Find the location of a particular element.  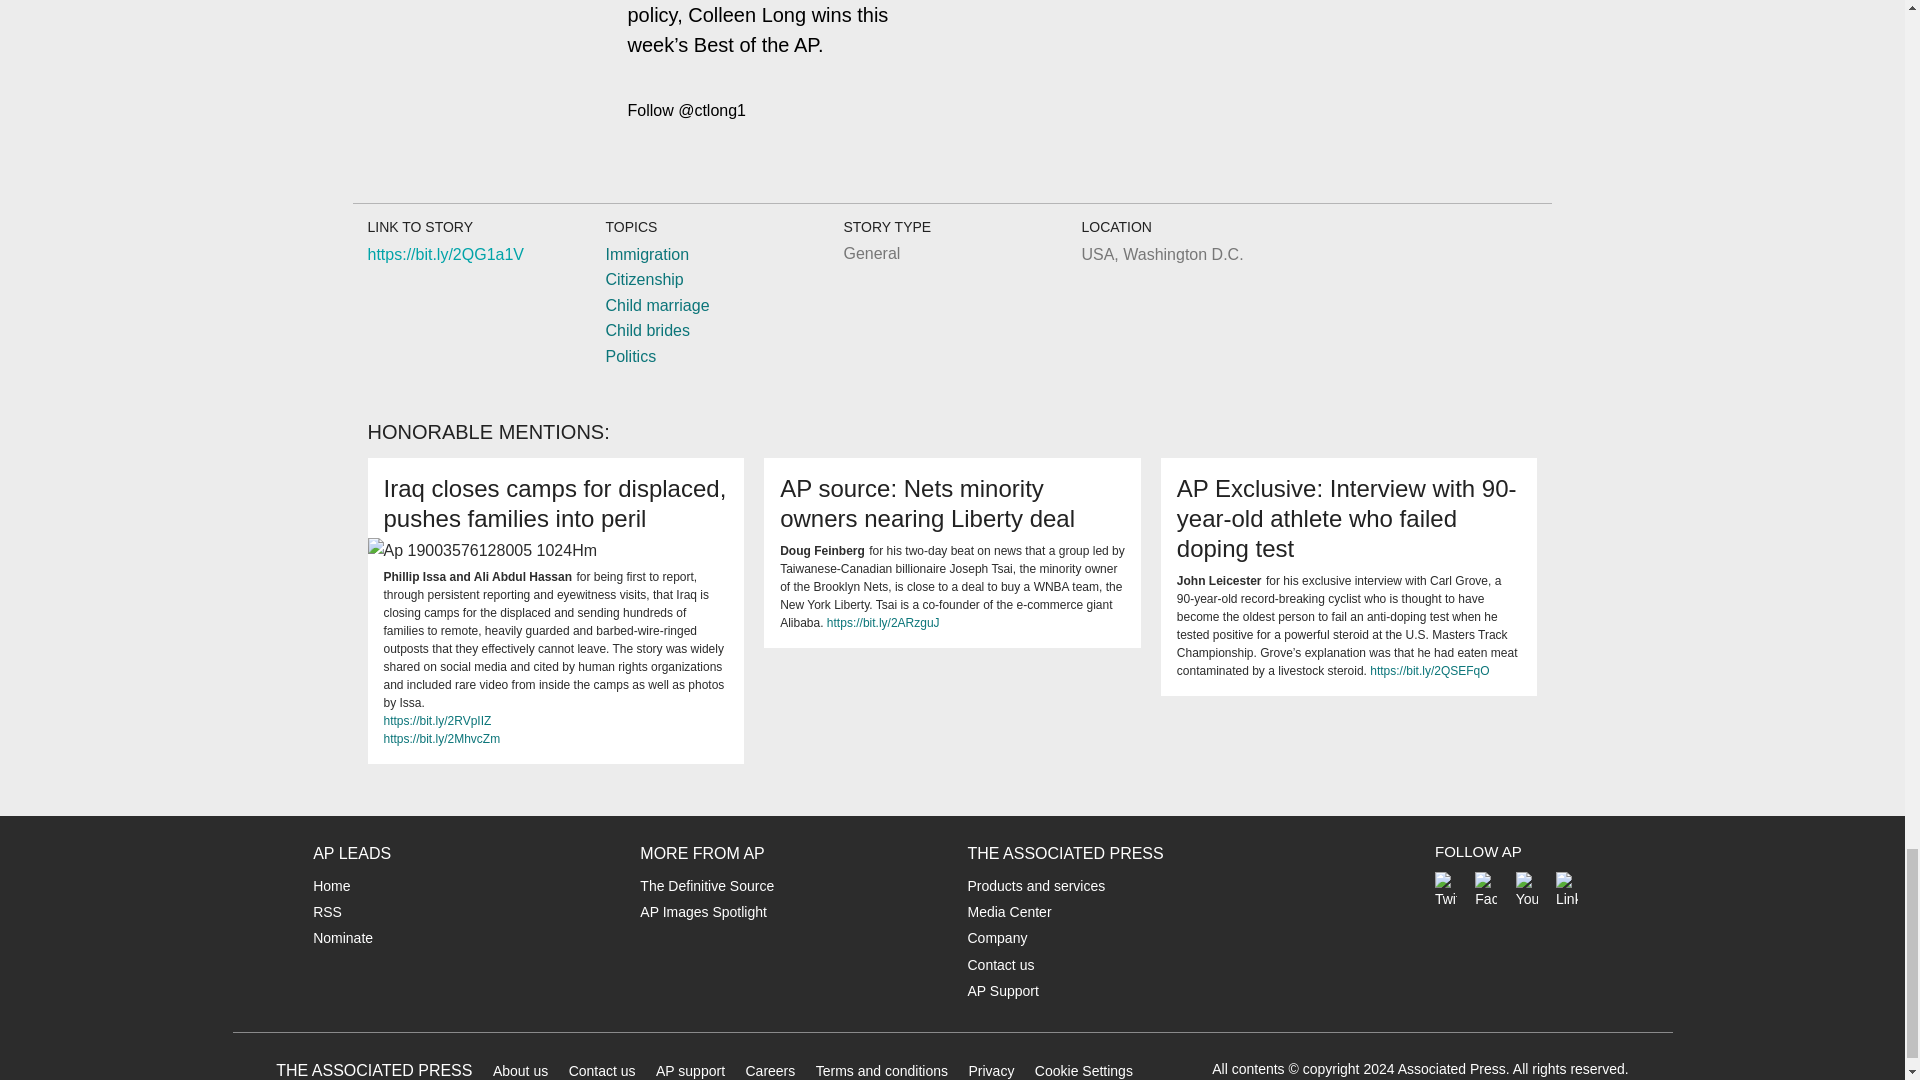

Child marriage is located at coordinates (656, 306).